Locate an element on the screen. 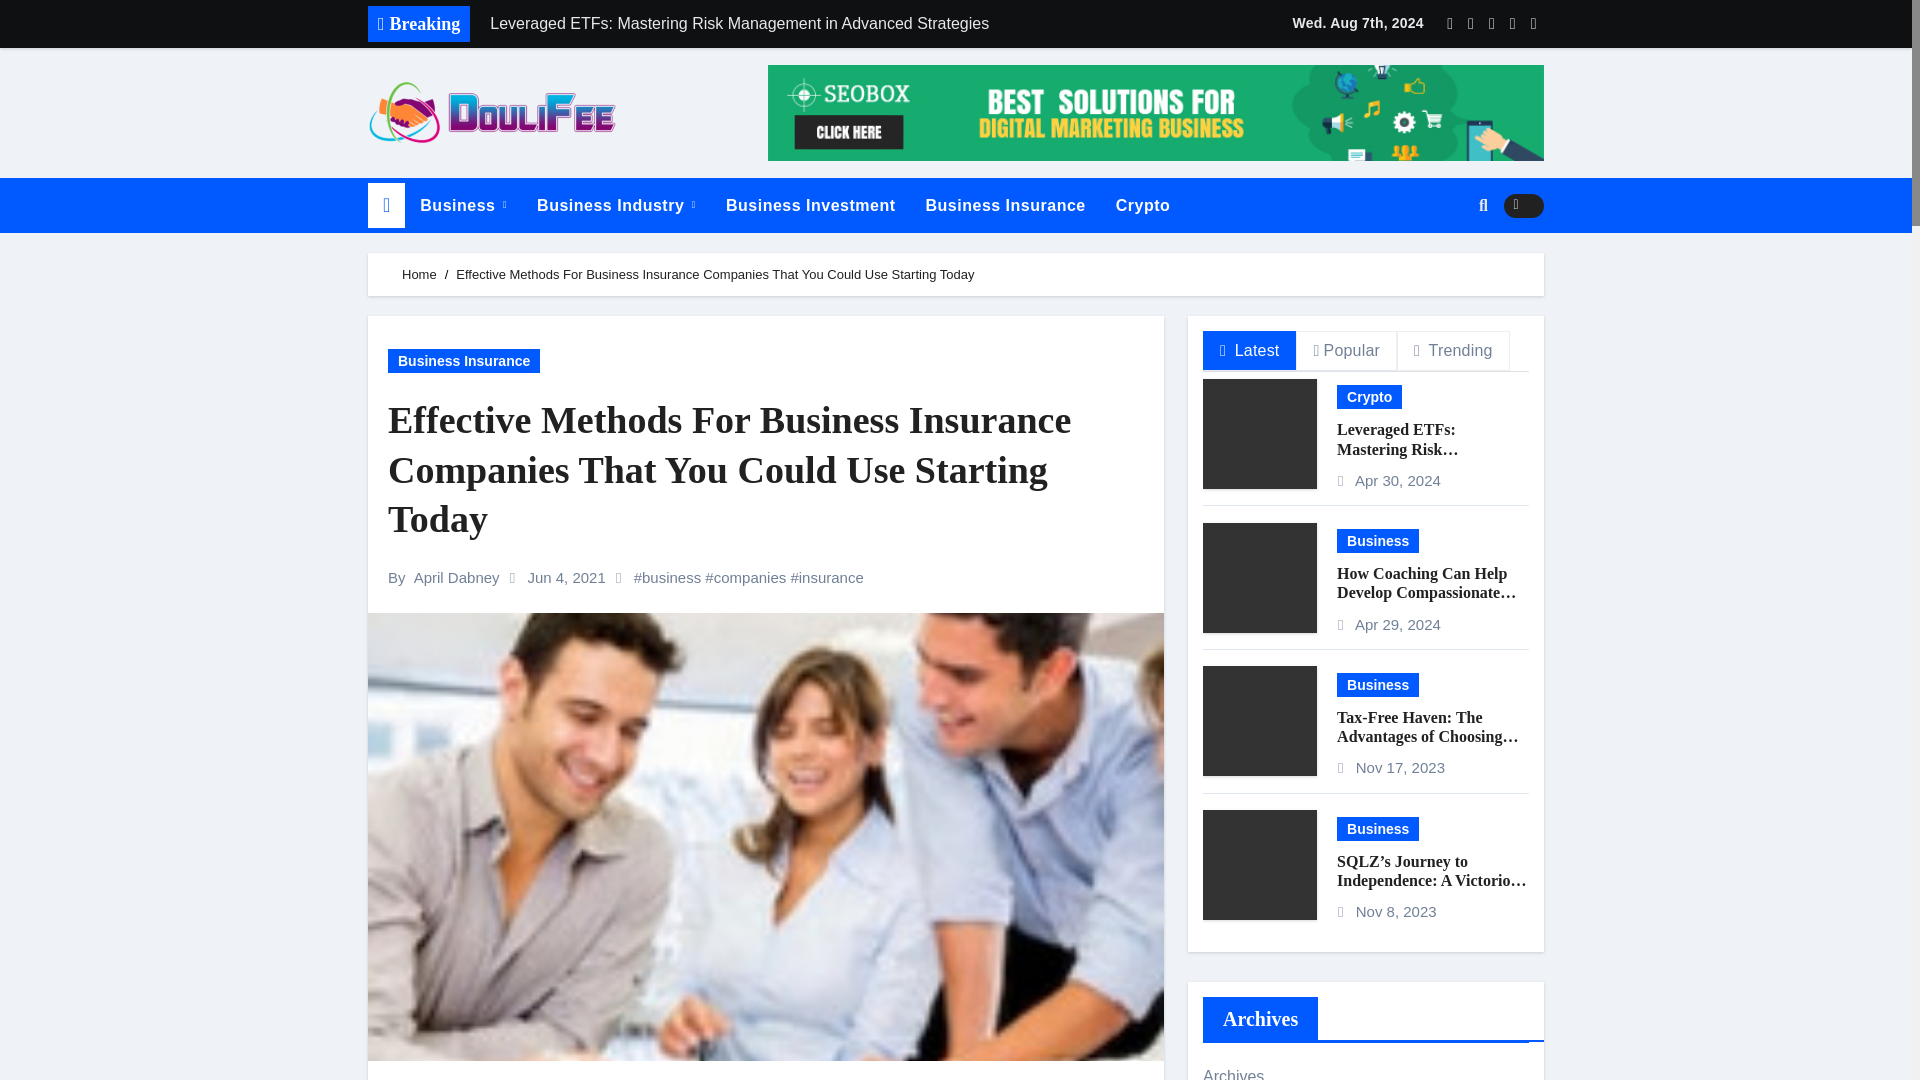  Business Insurance is located at coordinates (1005, 206).